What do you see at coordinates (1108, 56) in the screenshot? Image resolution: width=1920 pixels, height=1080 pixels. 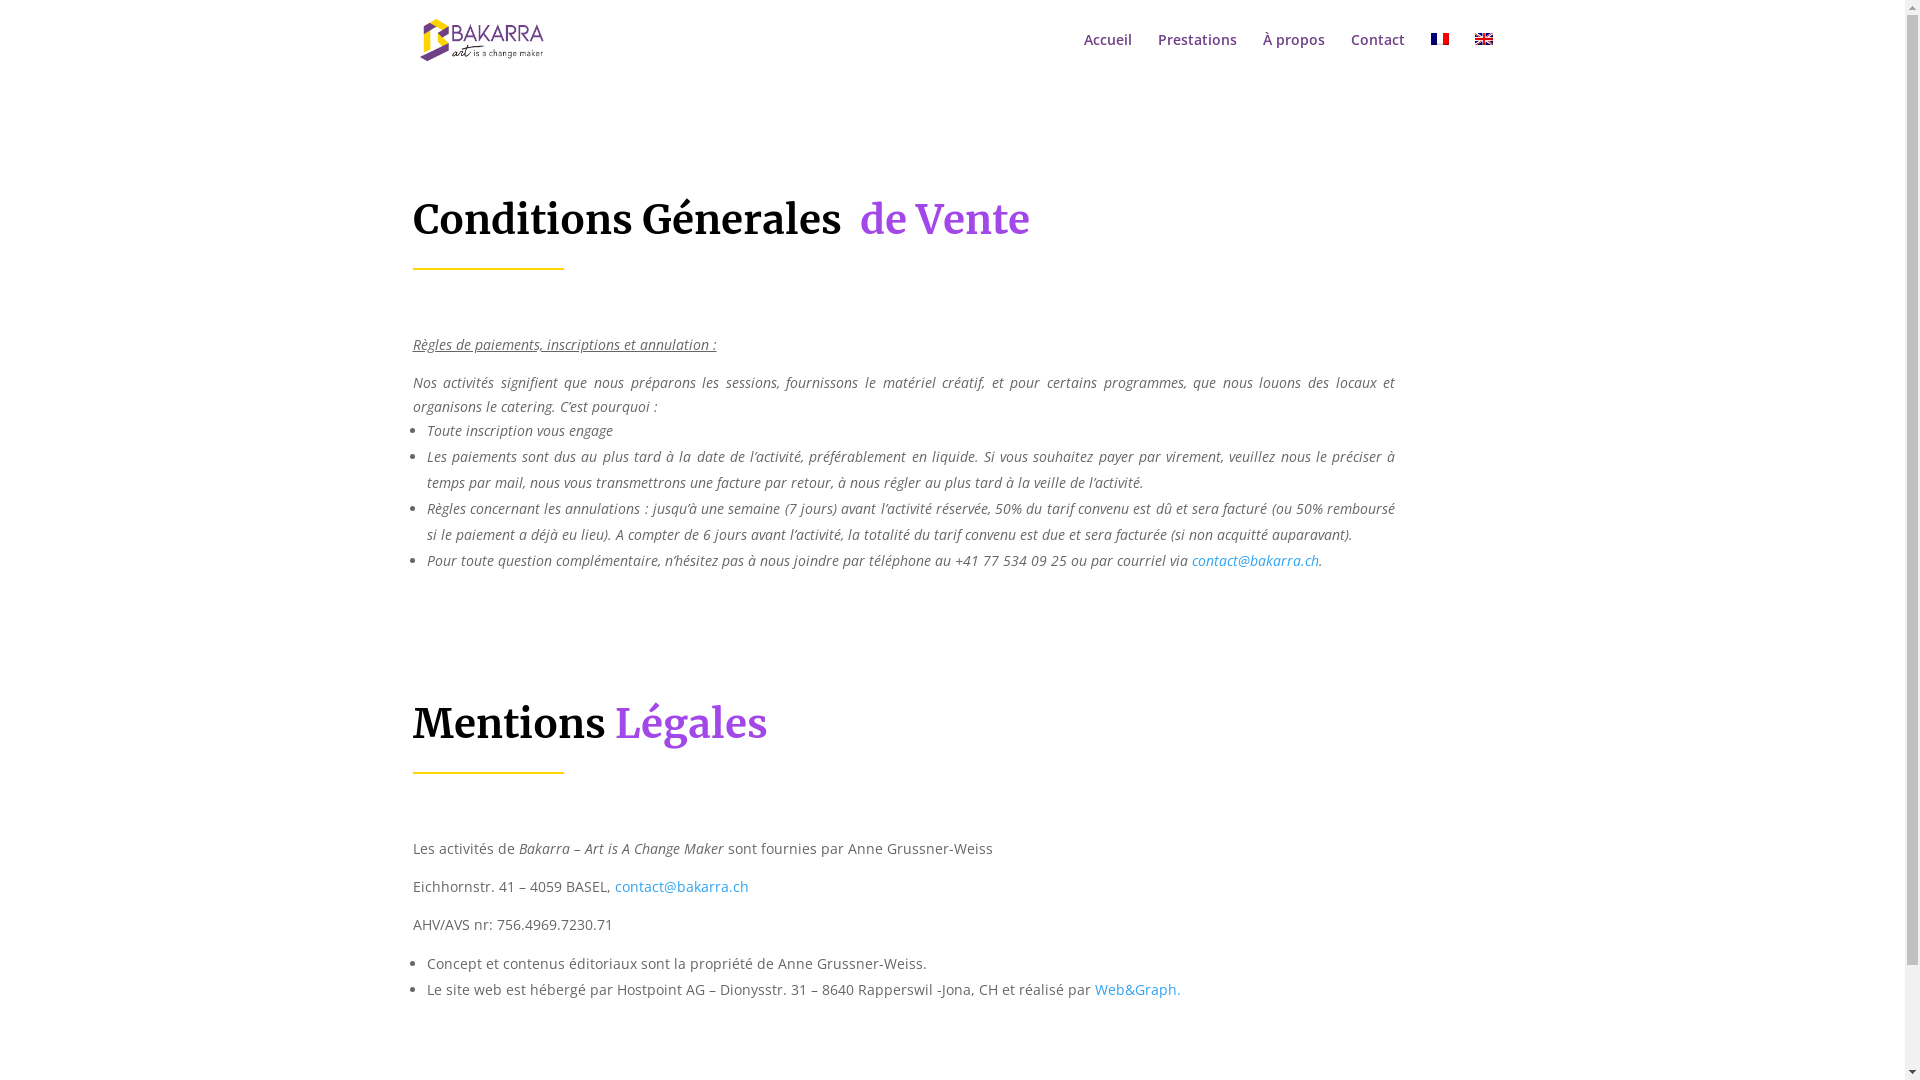 I see `Accueil` at bounding box center [1108, 56].